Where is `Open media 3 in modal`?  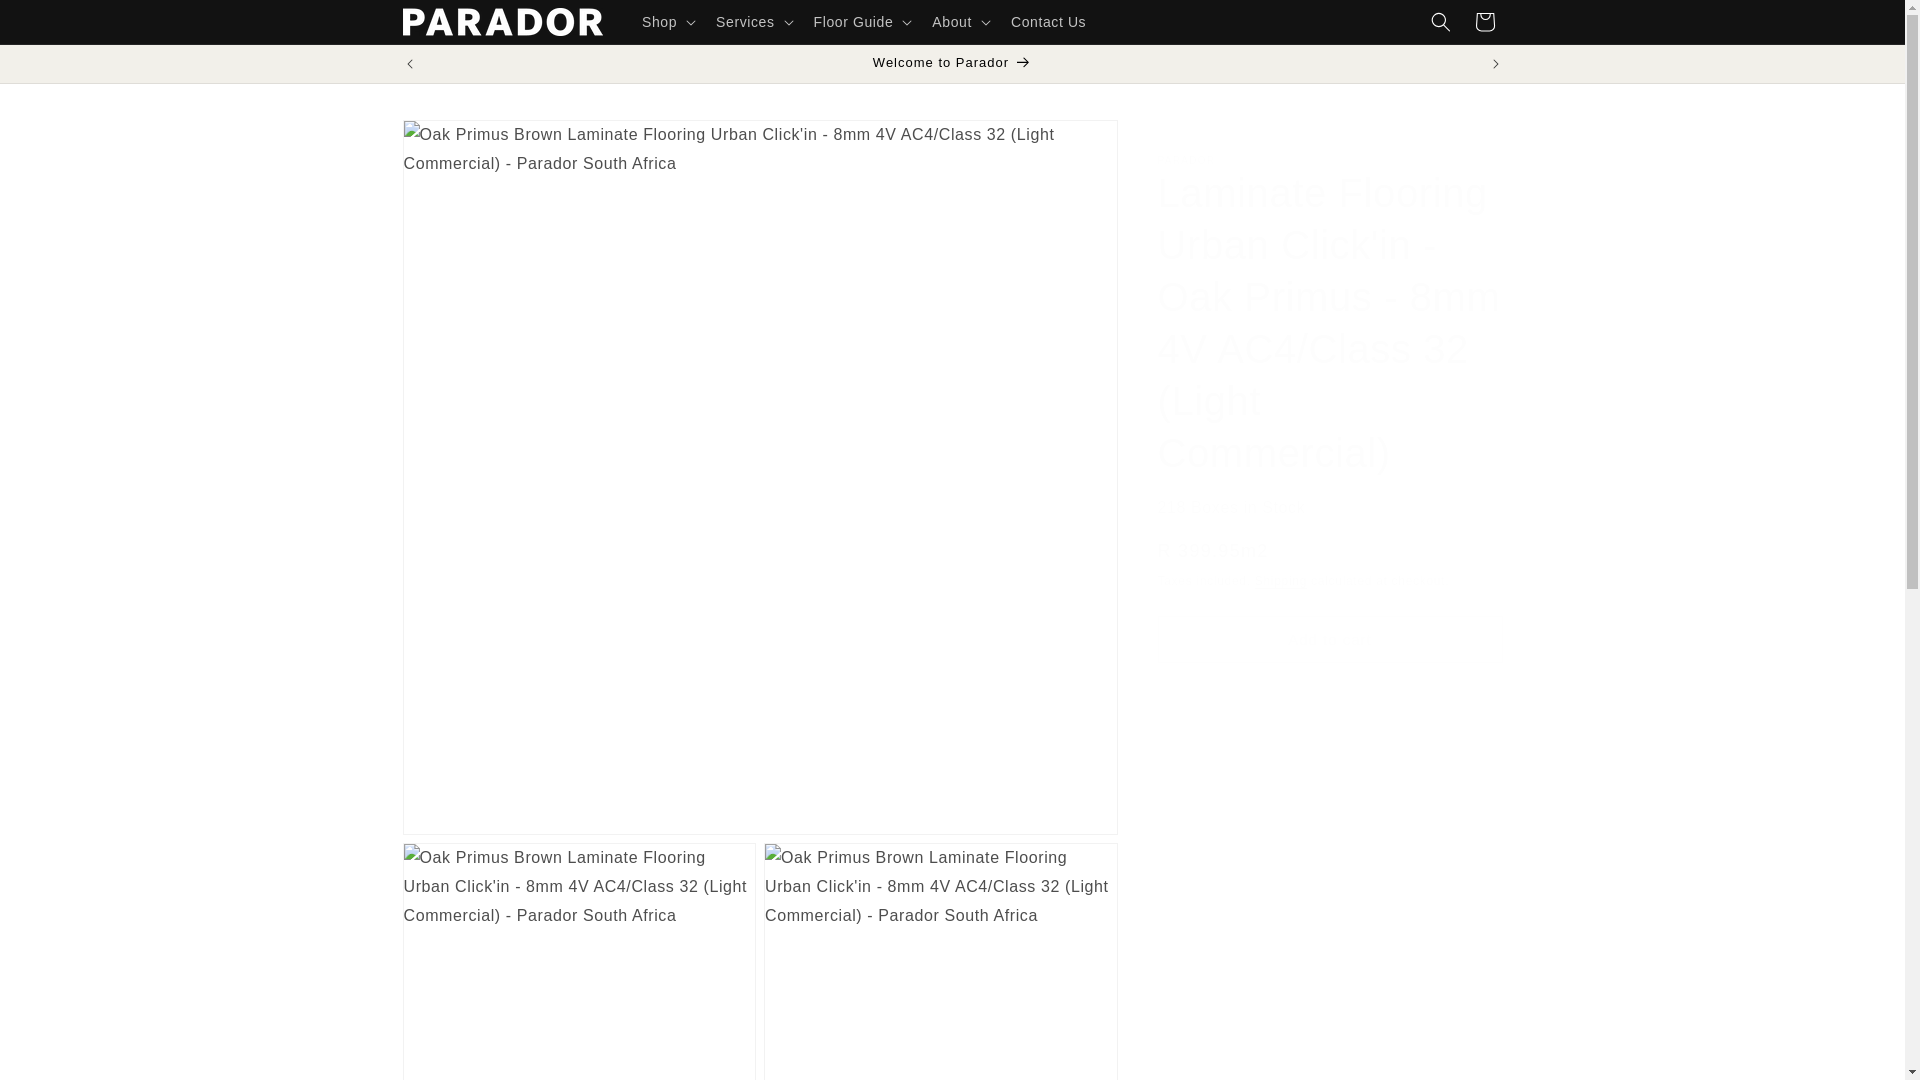
Open media 3 in modal is located at coordinates (940, 962).